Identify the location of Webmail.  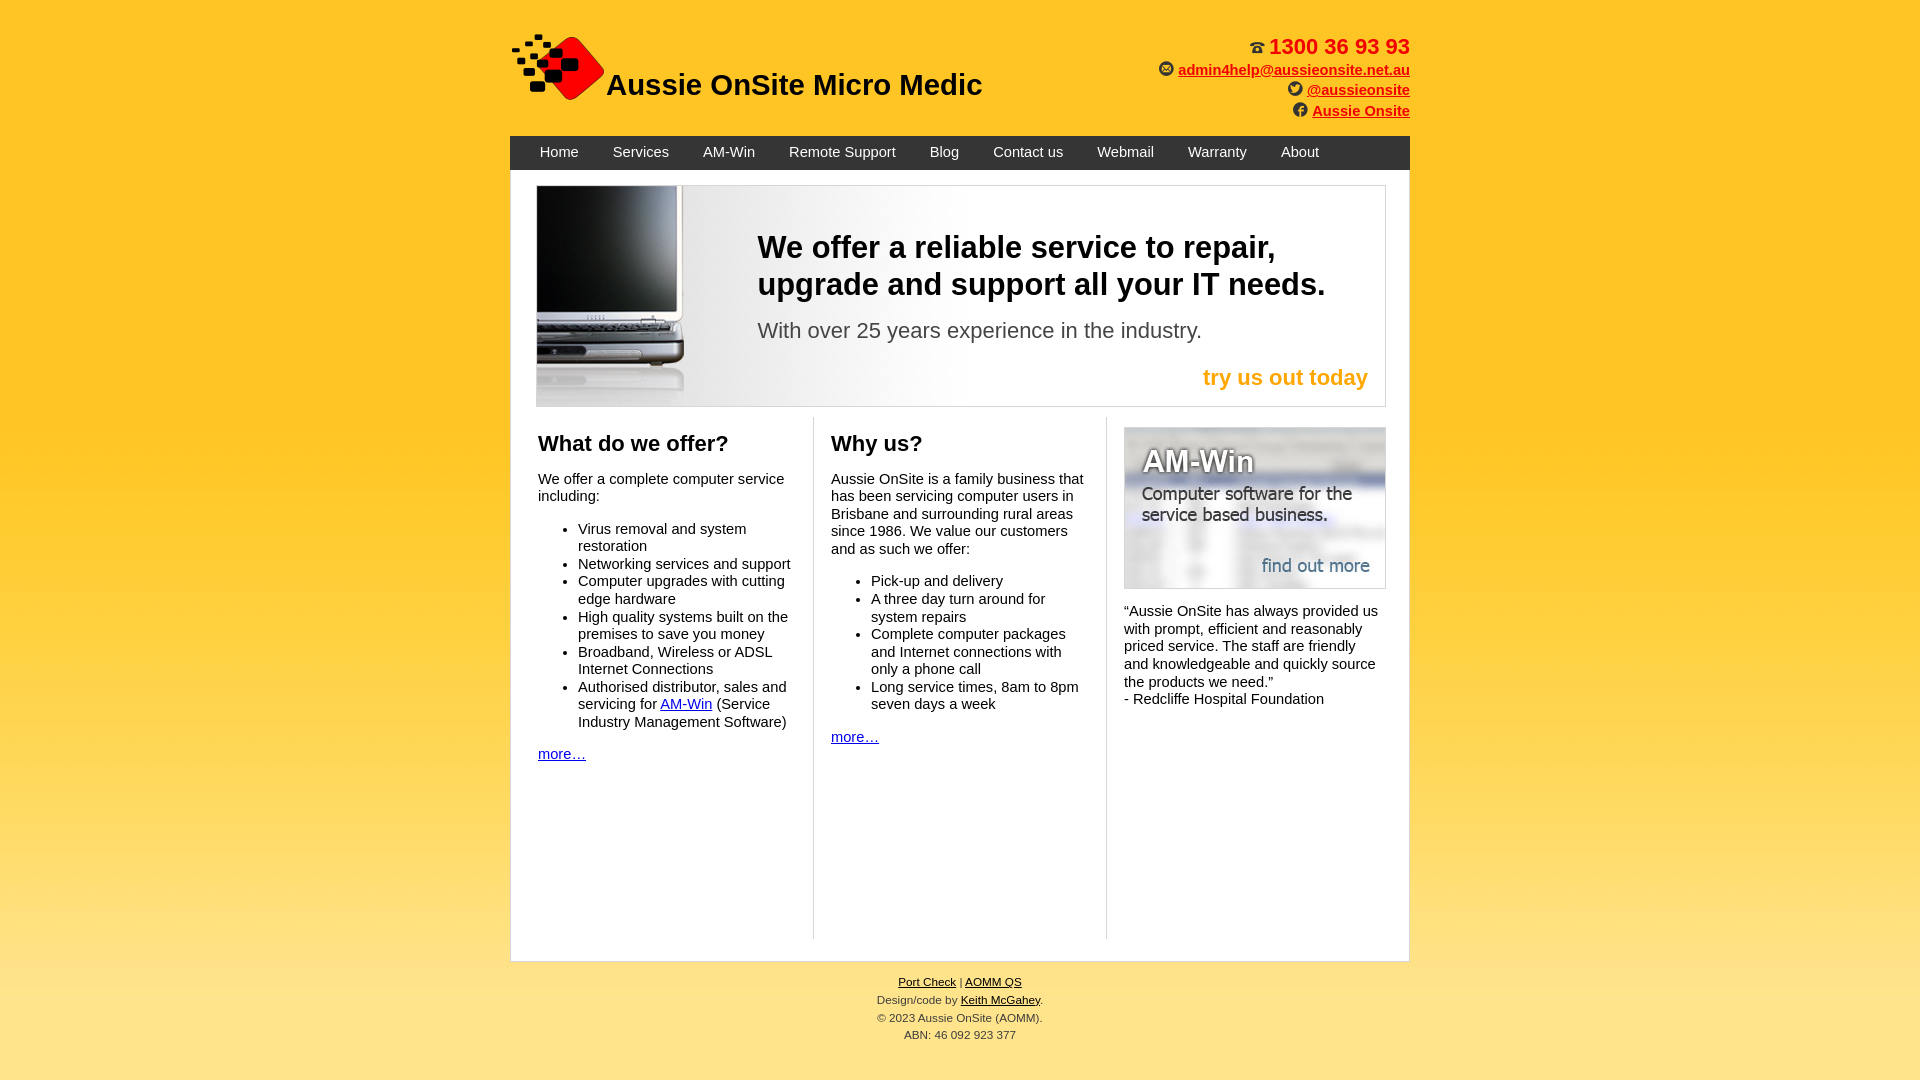
(1126, 153).